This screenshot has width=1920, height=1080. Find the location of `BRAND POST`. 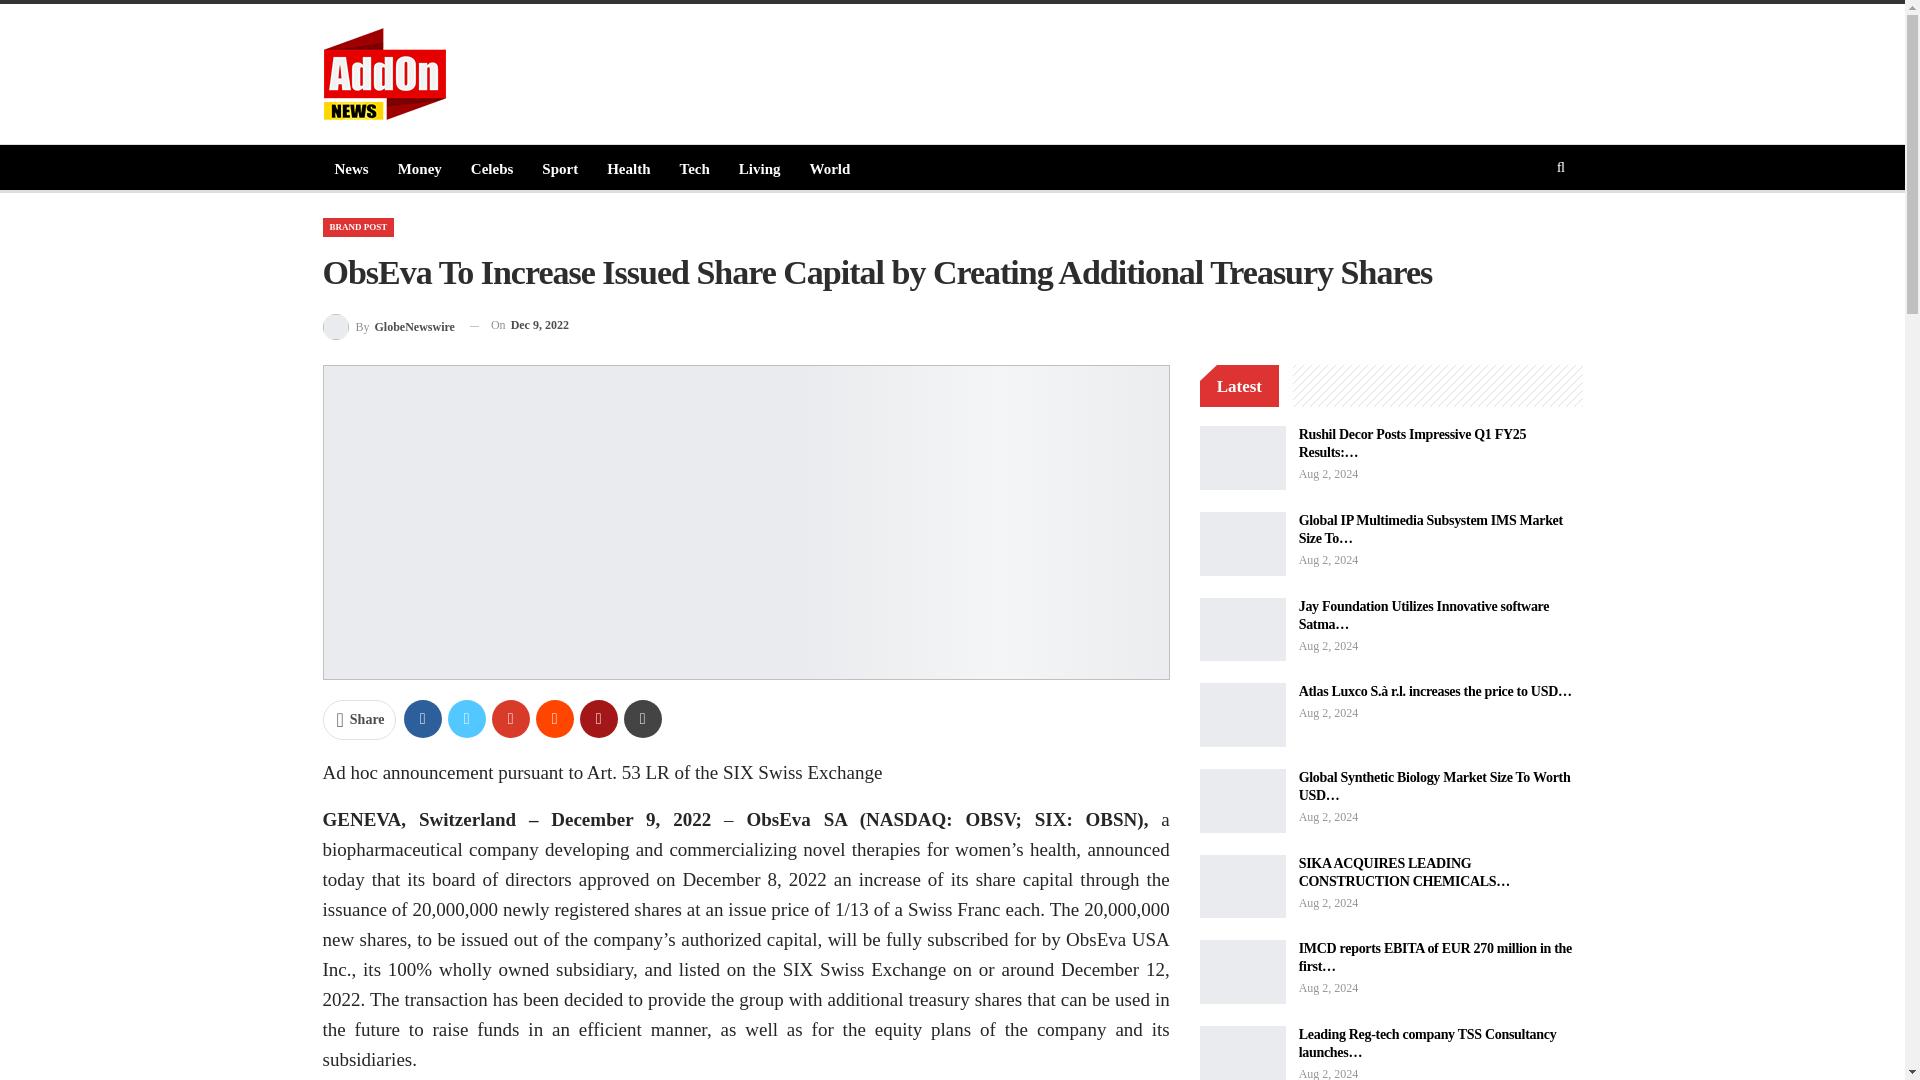

BRAND POST is located at coordinates (358, 227).